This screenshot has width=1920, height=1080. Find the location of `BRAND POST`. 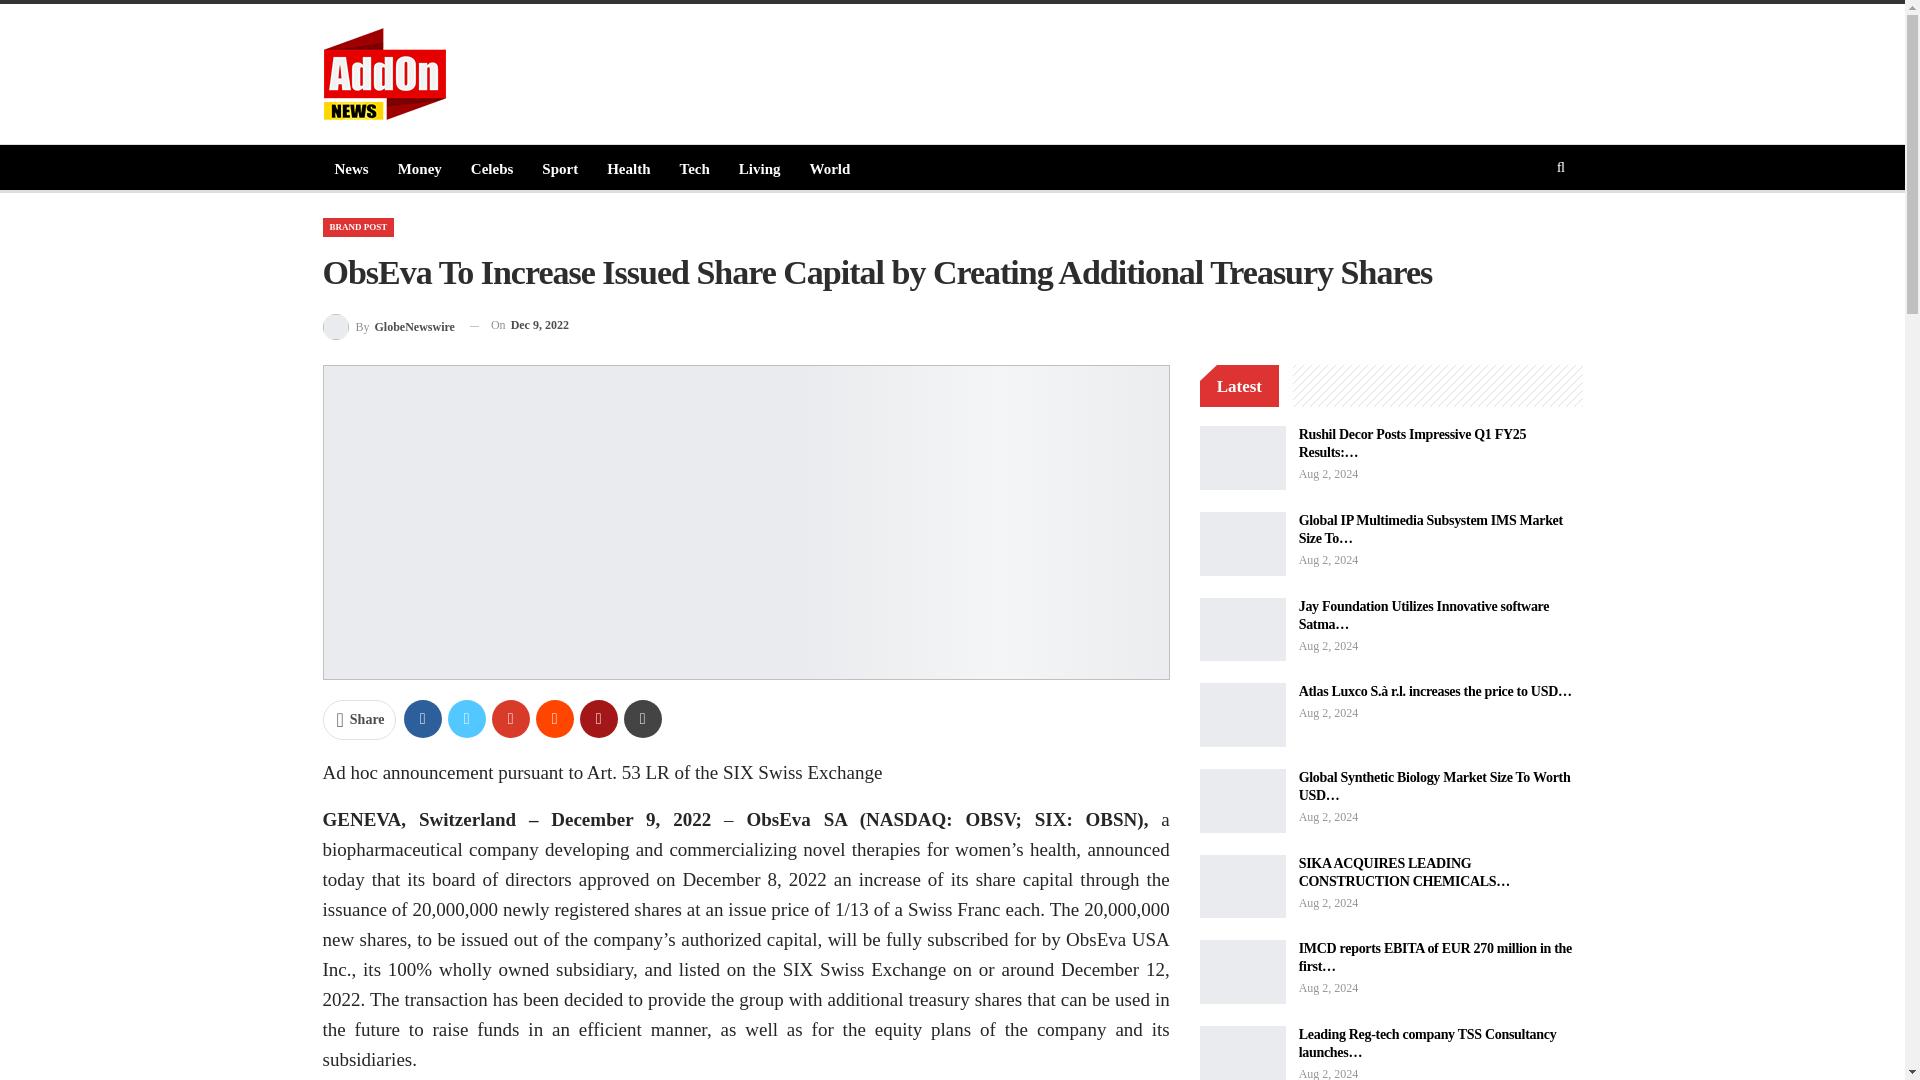

BRAND POST is located at coordinates (358, 227).